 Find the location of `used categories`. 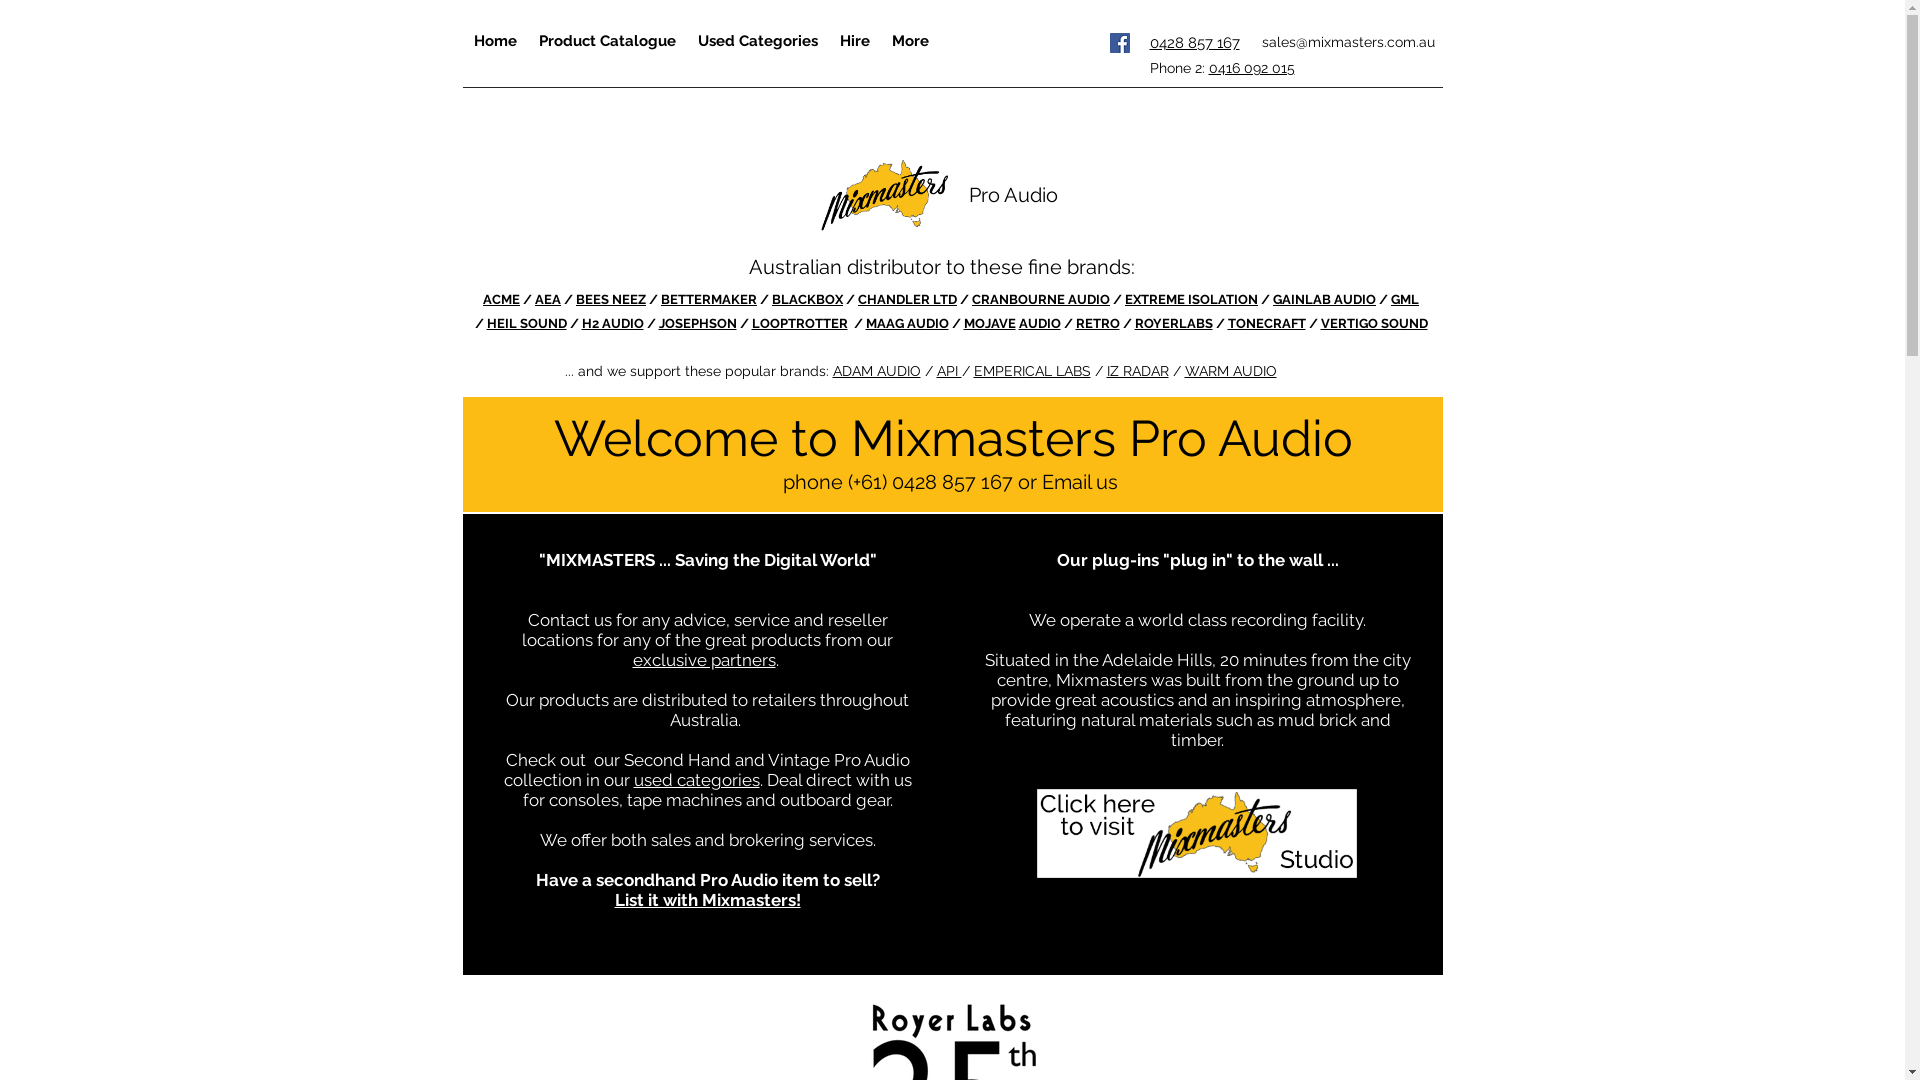

used categories is located at coordinates (697, 780).